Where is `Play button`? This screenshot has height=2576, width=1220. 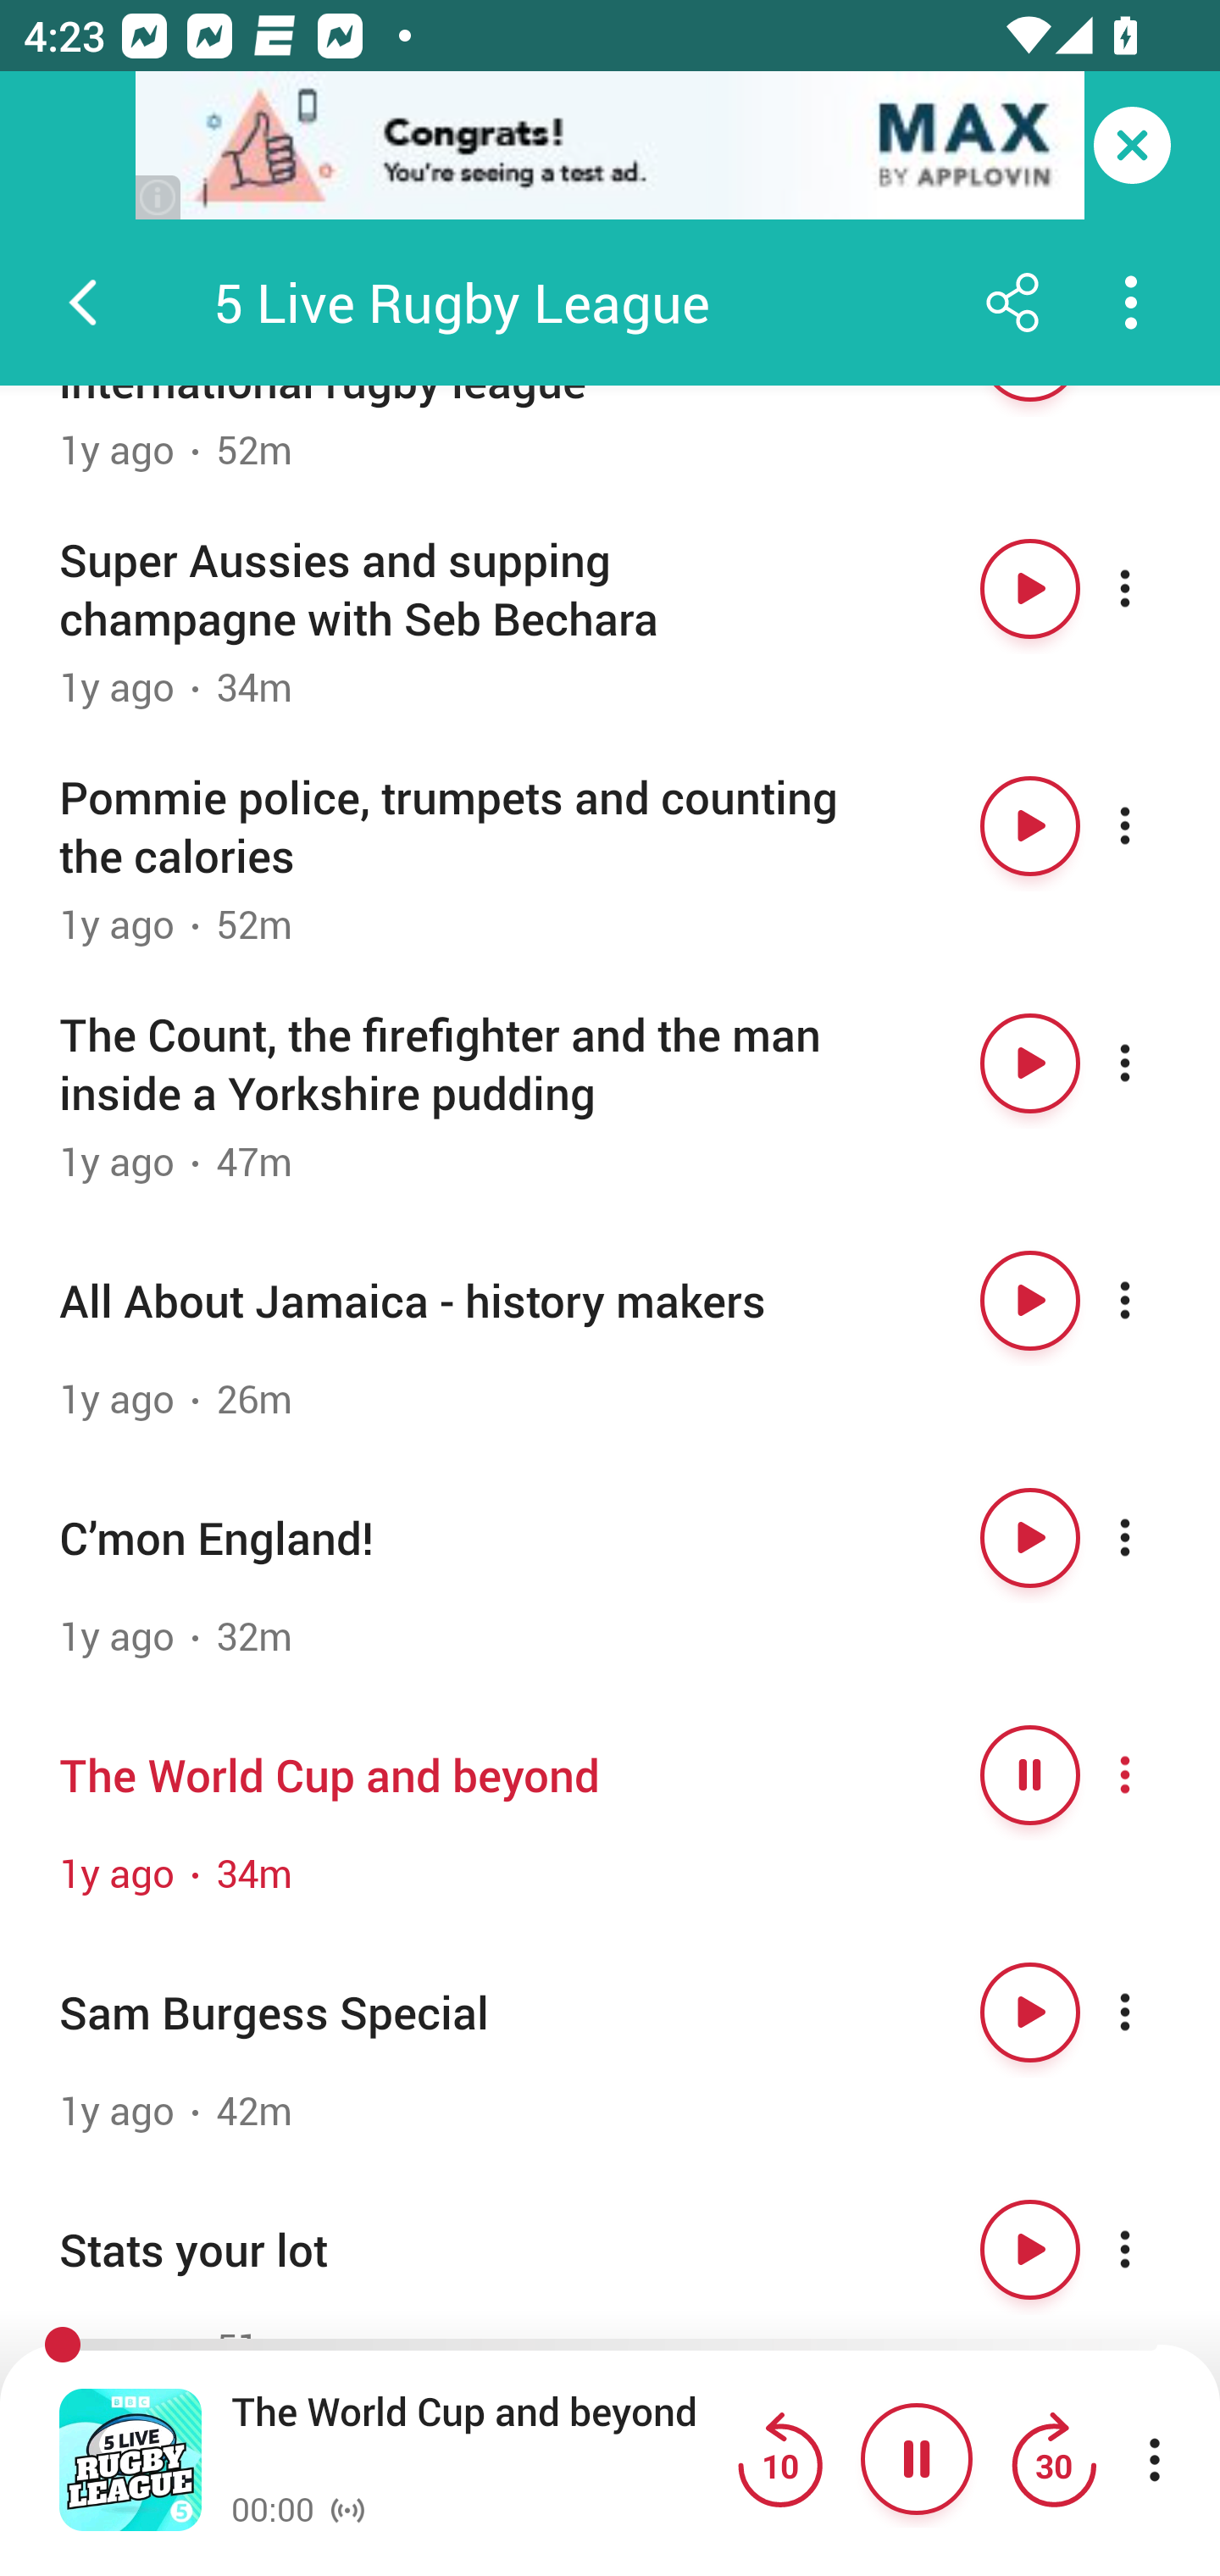
Play button is located at coordinates (1030, 2249).